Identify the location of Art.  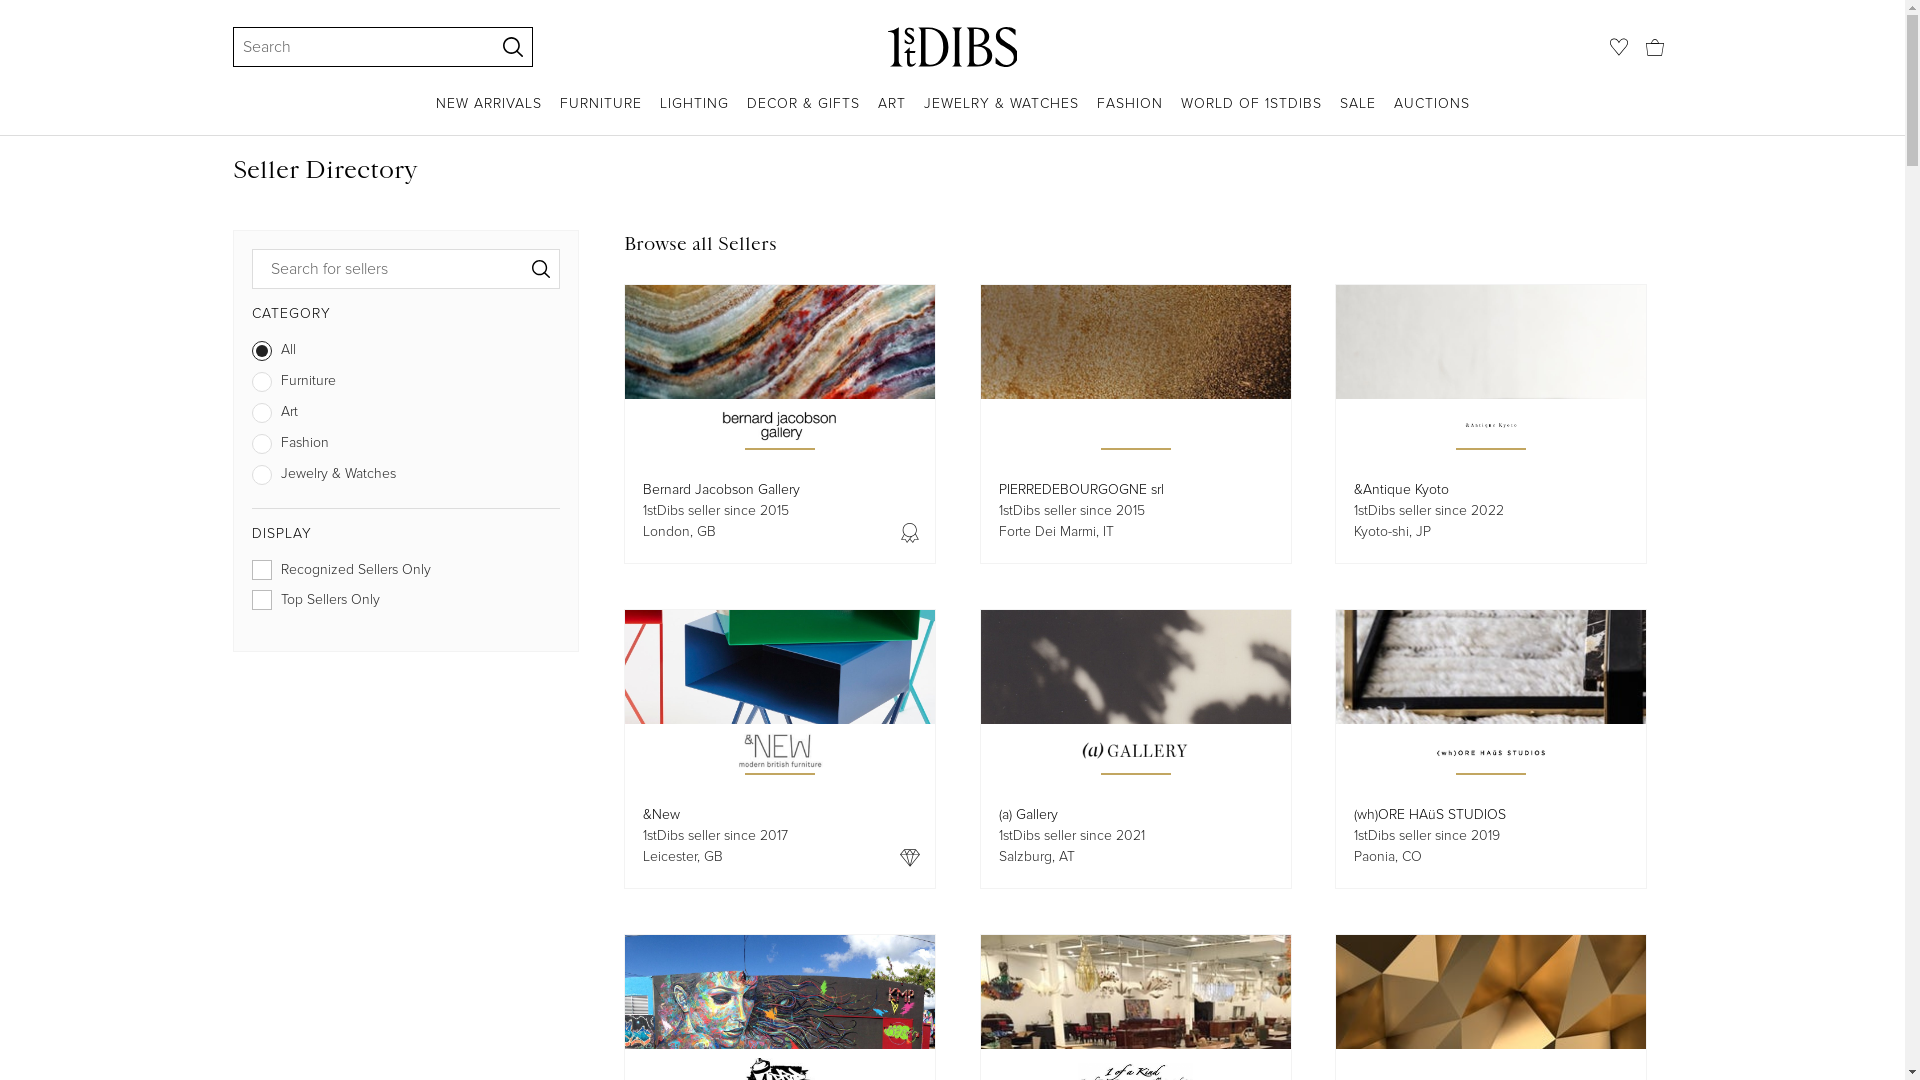
(406, 416).